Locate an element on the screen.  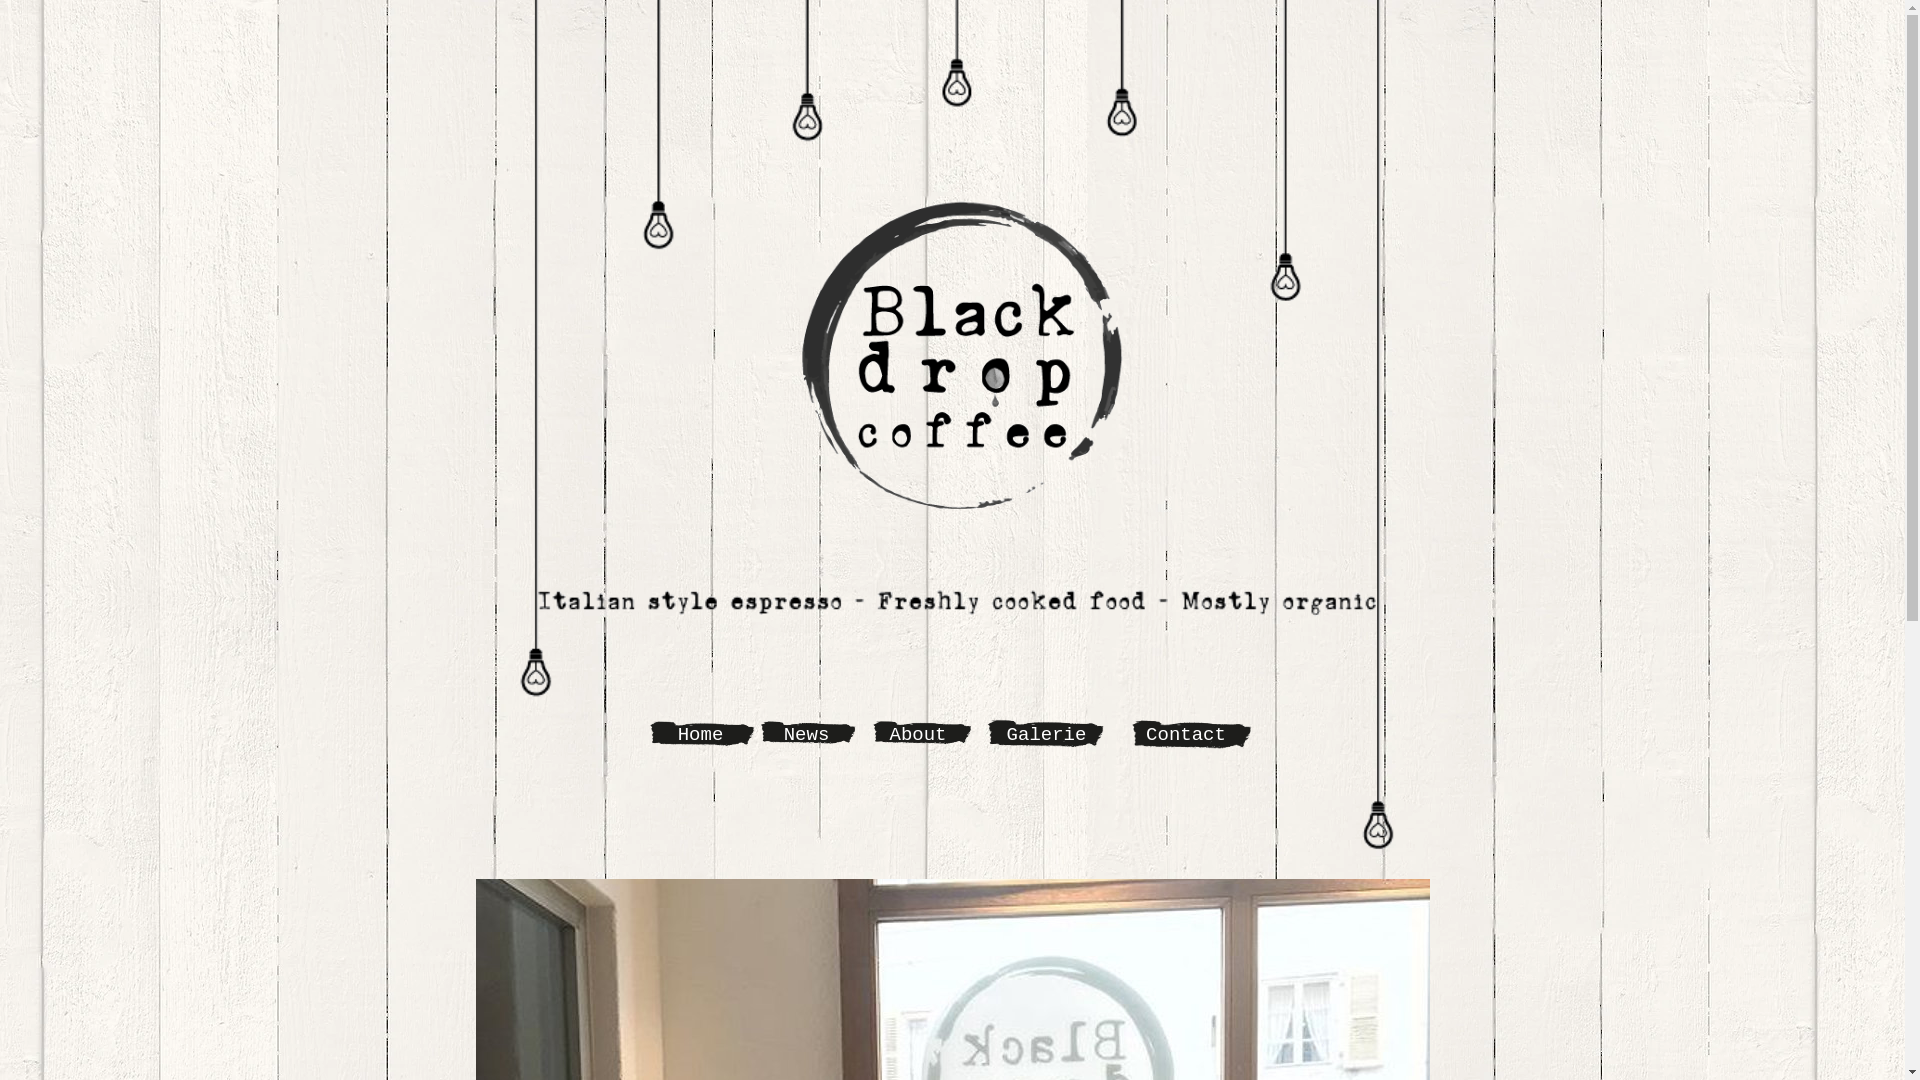
Photos is located at coordinates (952, 766).